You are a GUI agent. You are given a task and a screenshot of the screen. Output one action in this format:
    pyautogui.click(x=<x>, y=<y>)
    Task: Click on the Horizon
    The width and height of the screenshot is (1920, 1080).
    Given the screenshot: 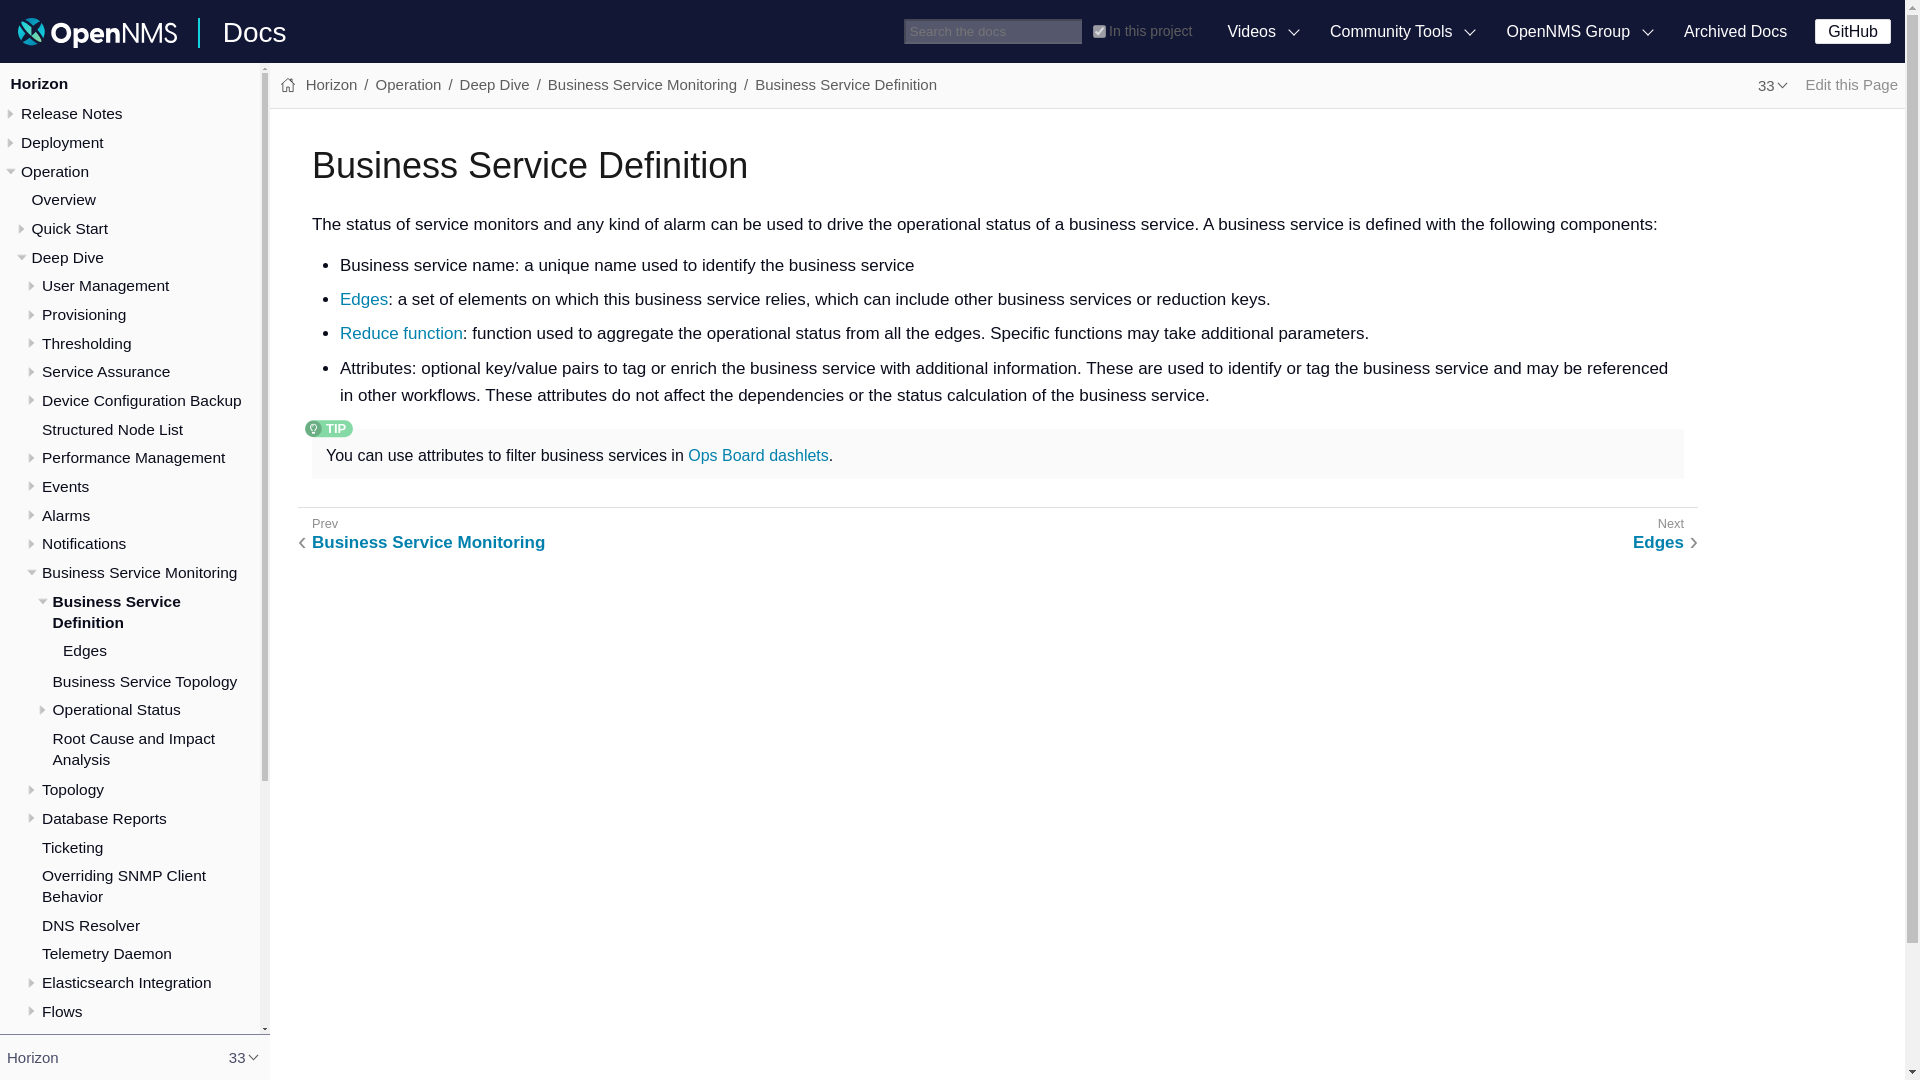 What is the action you would take?
    pyautogui.click(x=38, y=82)
    